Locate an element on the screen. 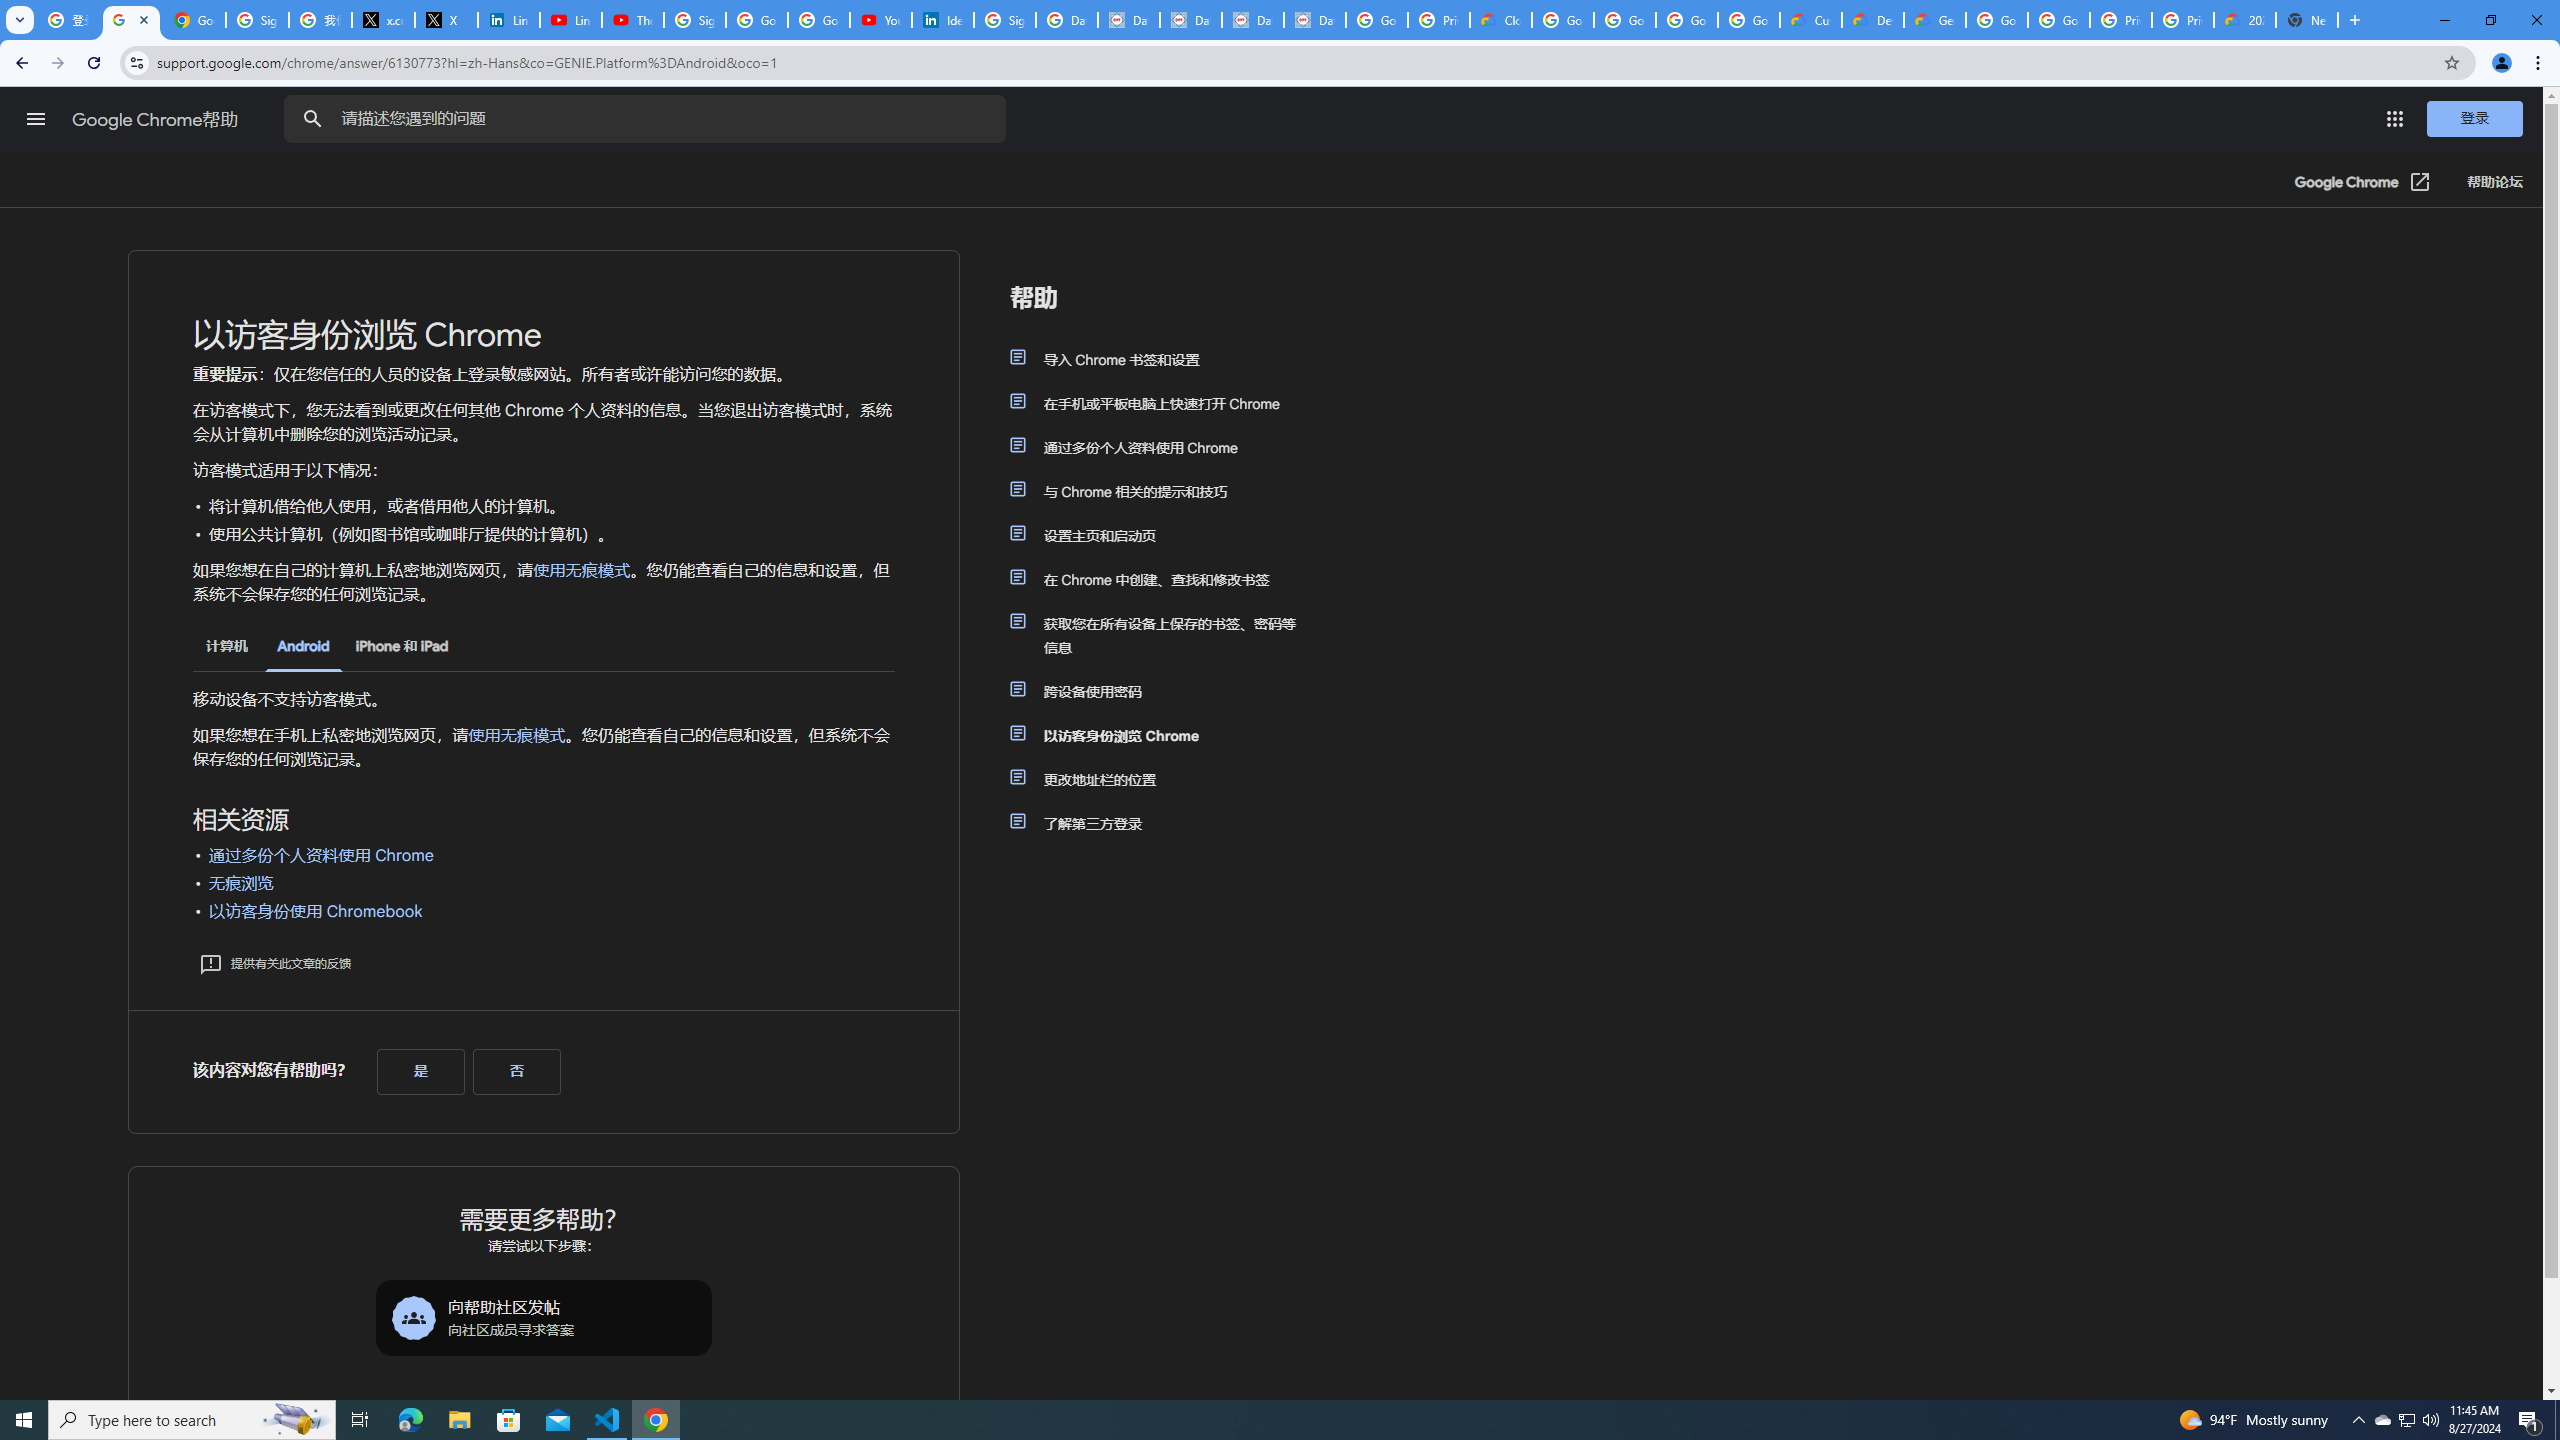  Google Workspace - Specific Terms is located at coordinates (1687, 20).